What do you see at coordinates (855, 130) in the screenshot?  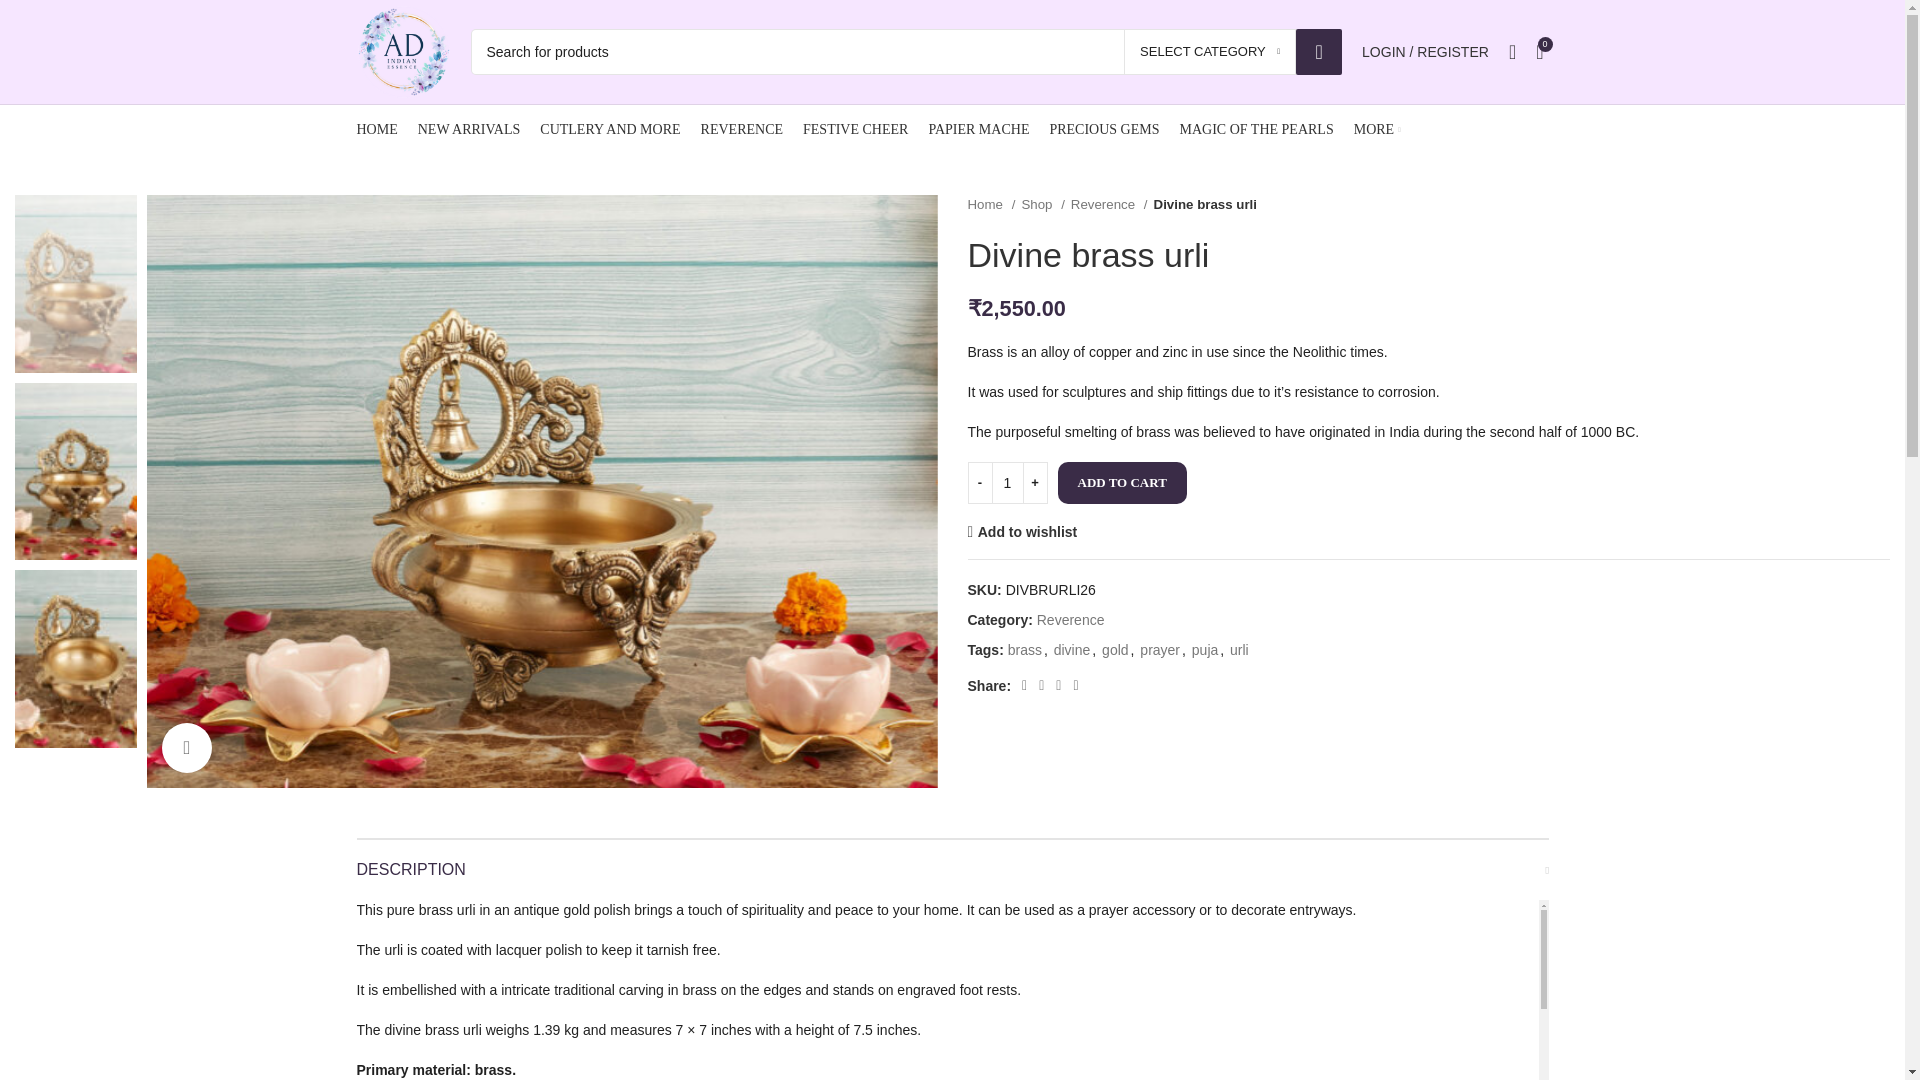 I see `FESTIVE CHEER` at bounding box center [855, 130].